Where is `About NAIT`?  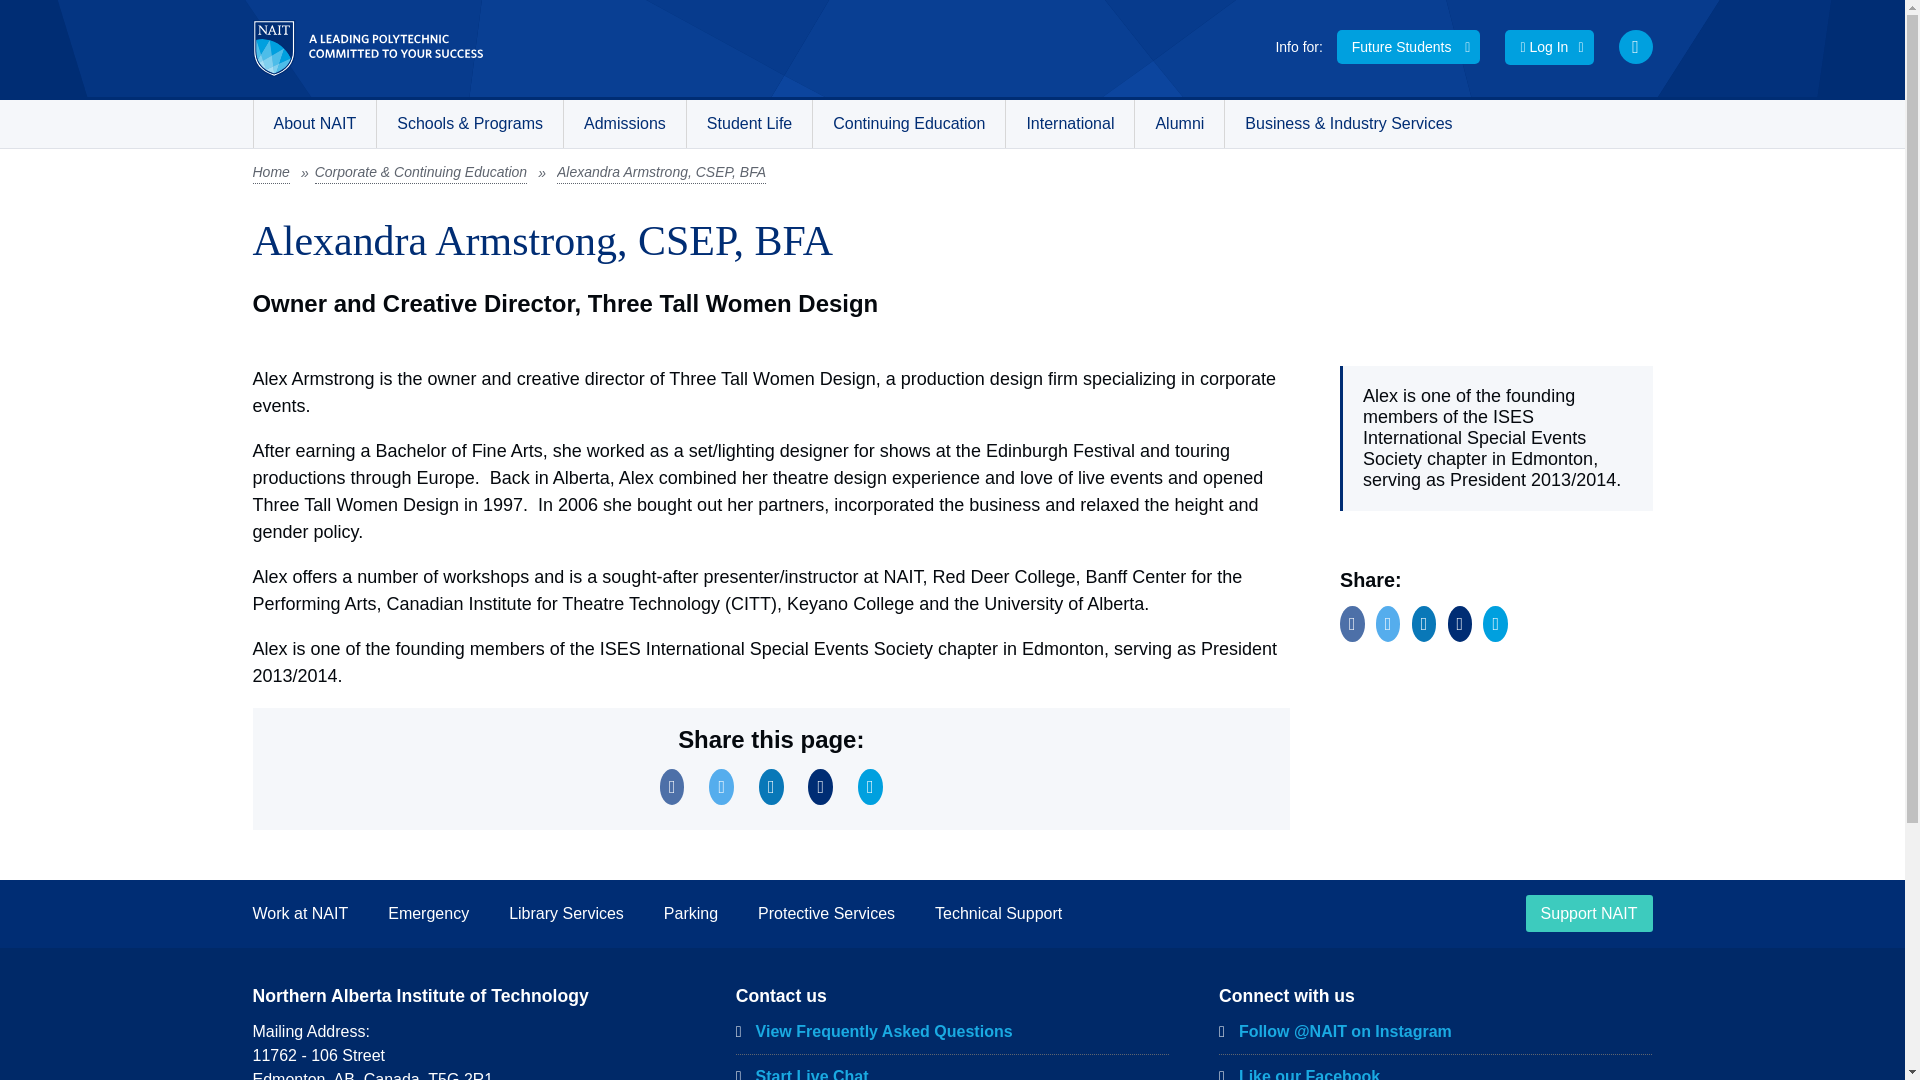 About NAIT is located at coordinates (314, 124).